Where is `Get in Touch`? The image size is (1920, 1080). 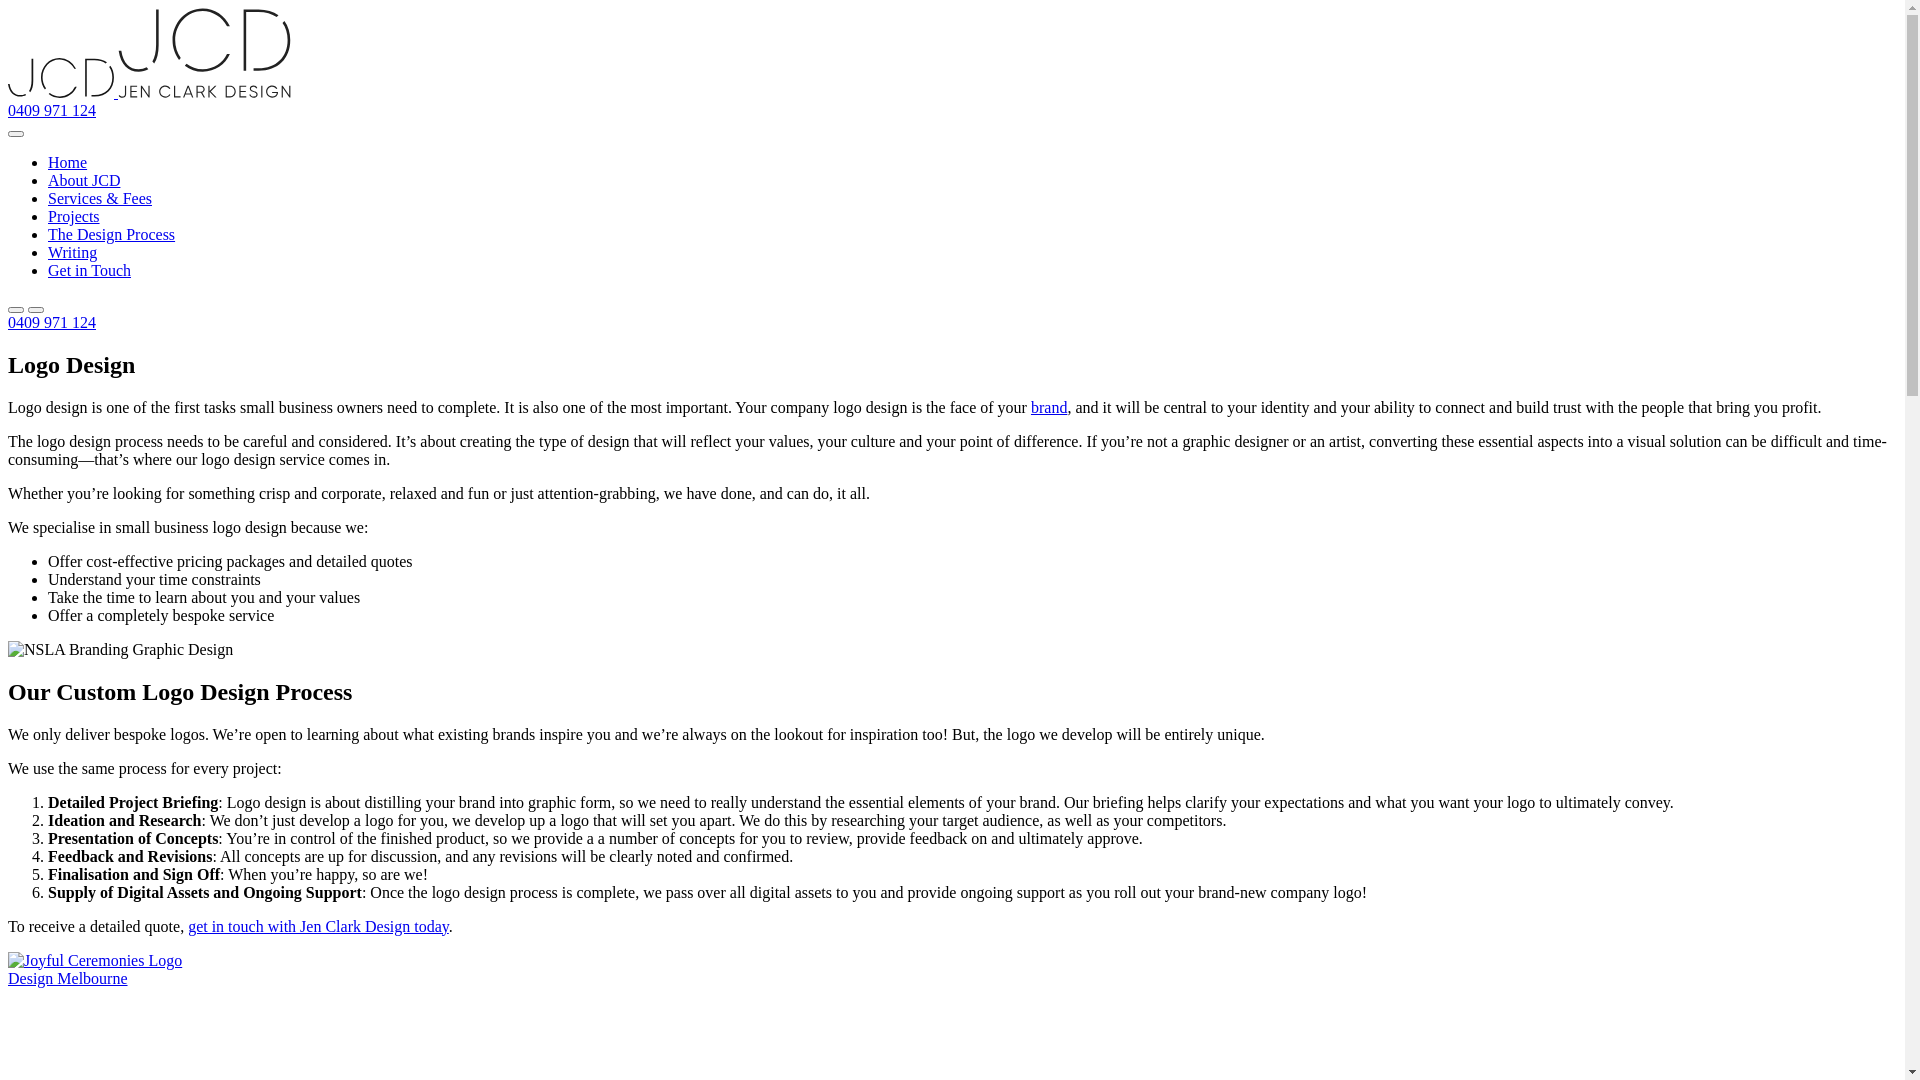 Get in Touch is located at coordinates (90, 270).